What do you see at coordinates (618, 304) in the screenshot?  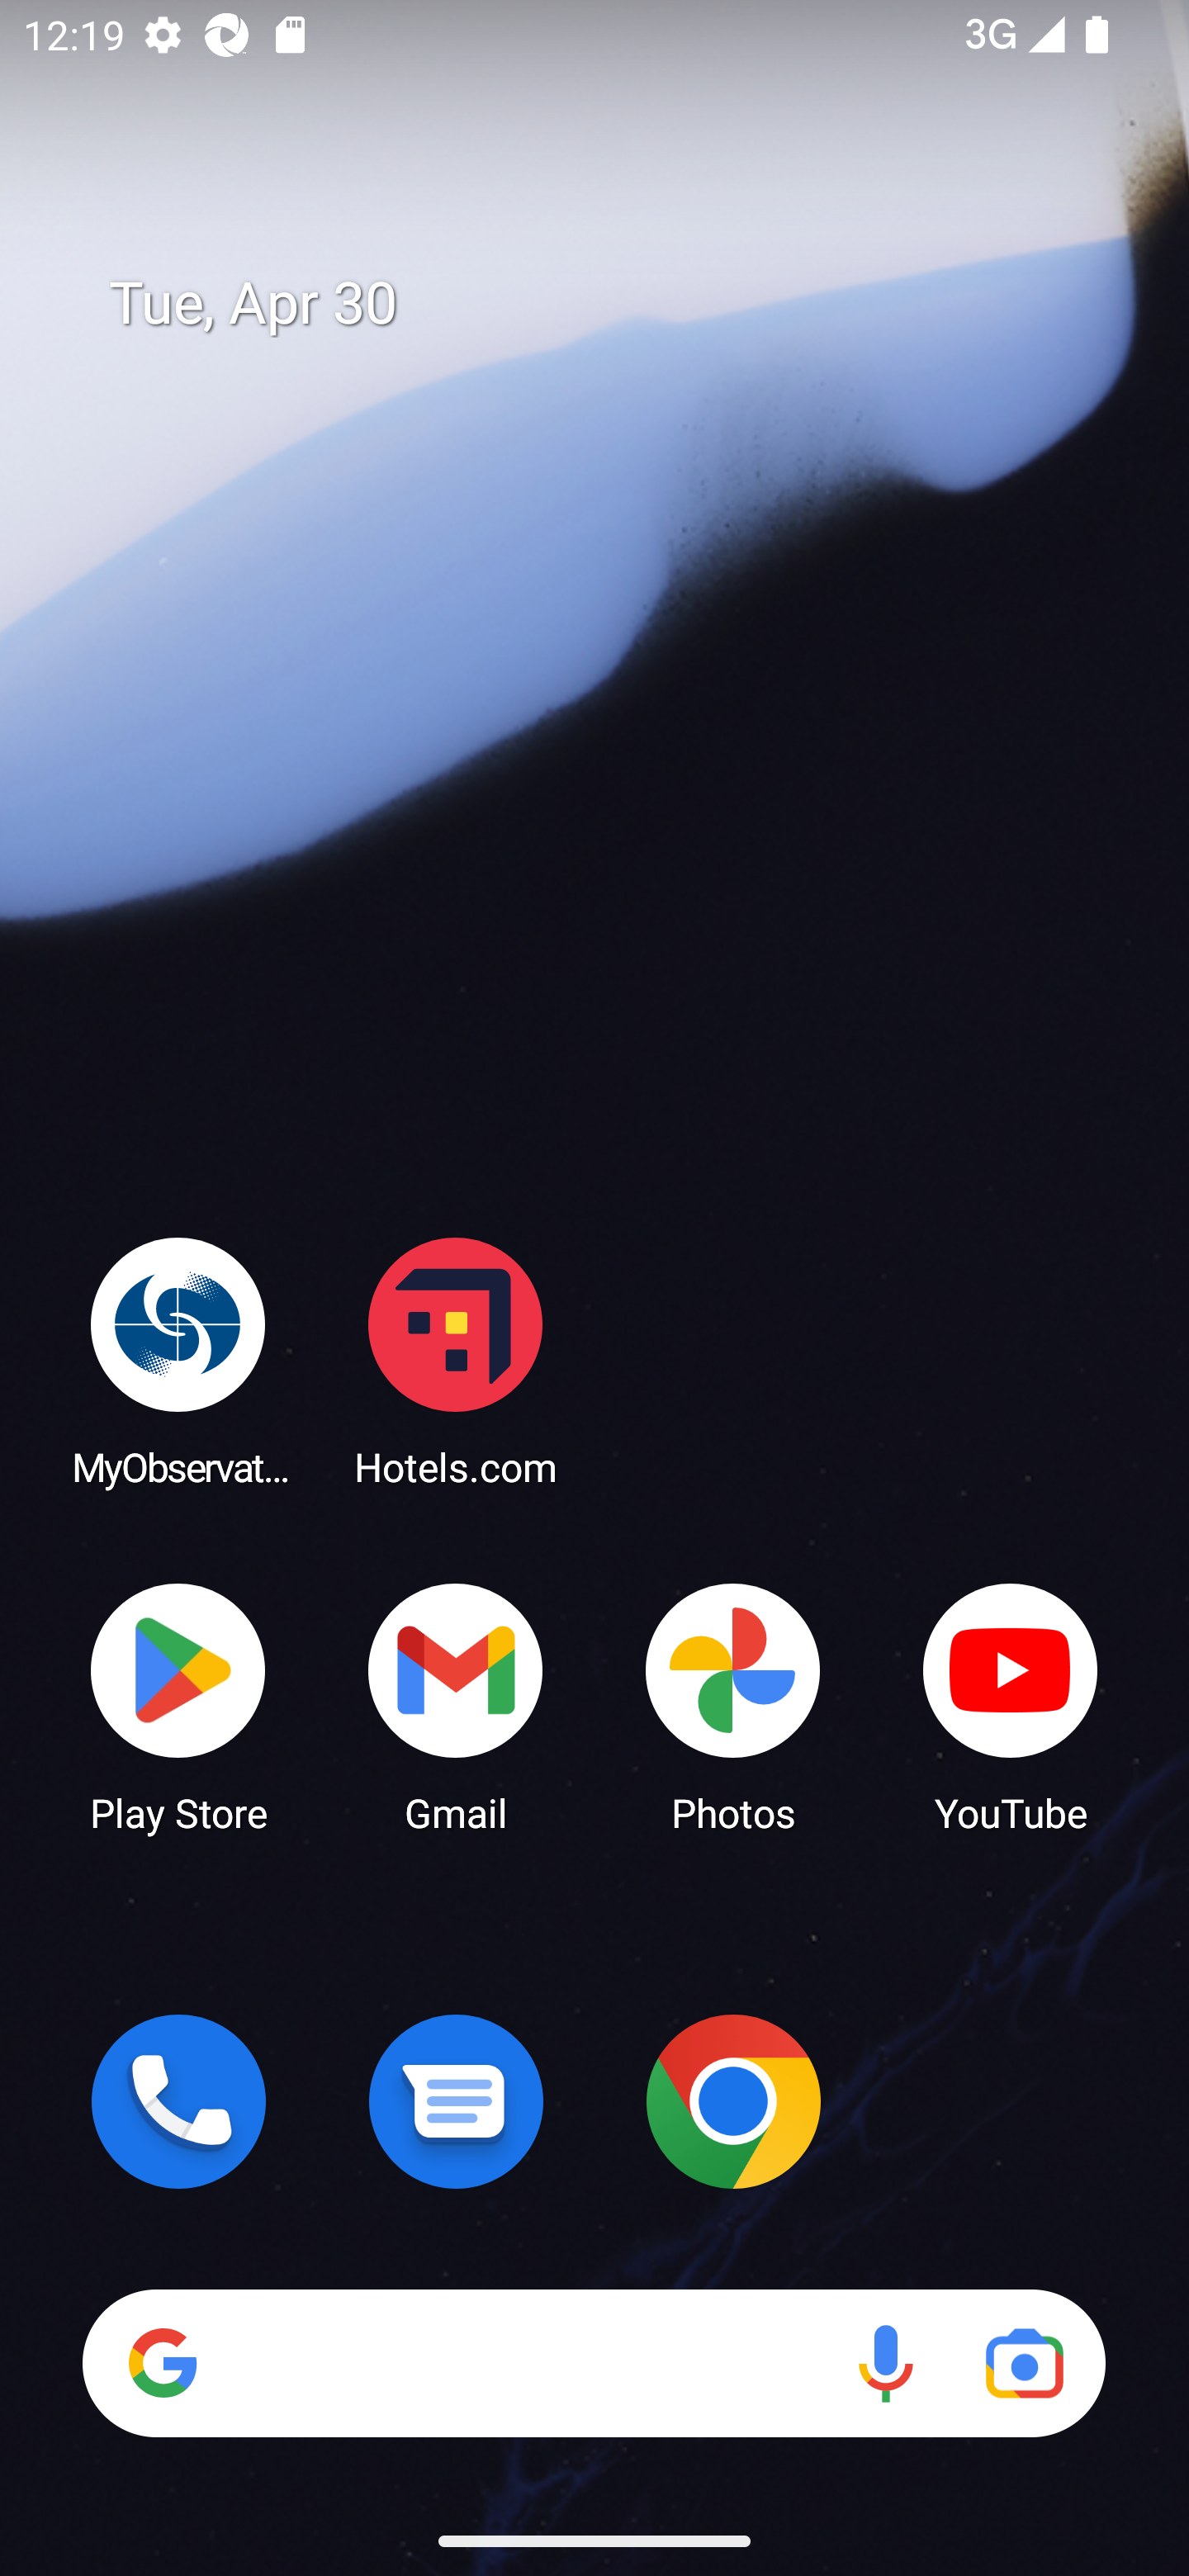 I see `Tue, Apr 30` at bounding box center [618, 304].